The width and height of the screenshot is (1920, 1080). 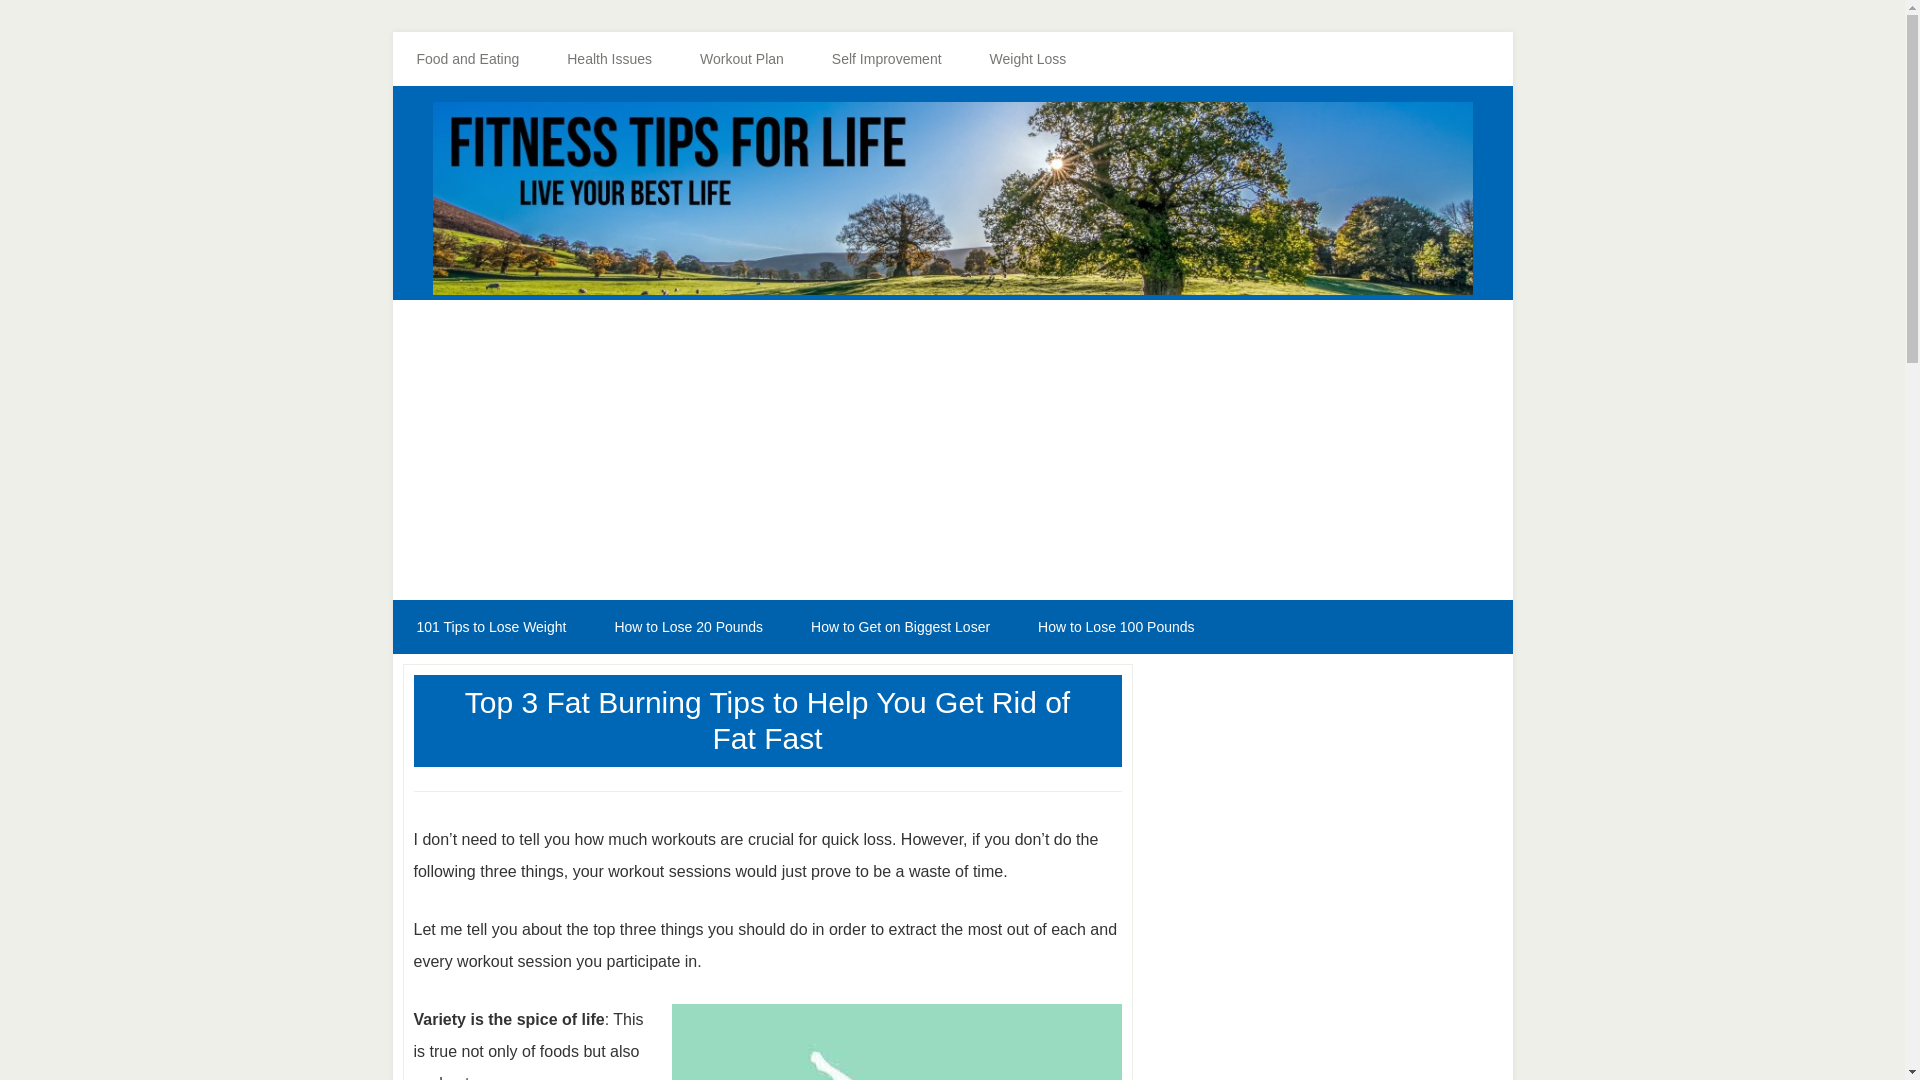 What do you see at coordinates (688, 627) in the screenshot?
I see `How to Lose 20 Pounds` at bounding box center [688, 627].